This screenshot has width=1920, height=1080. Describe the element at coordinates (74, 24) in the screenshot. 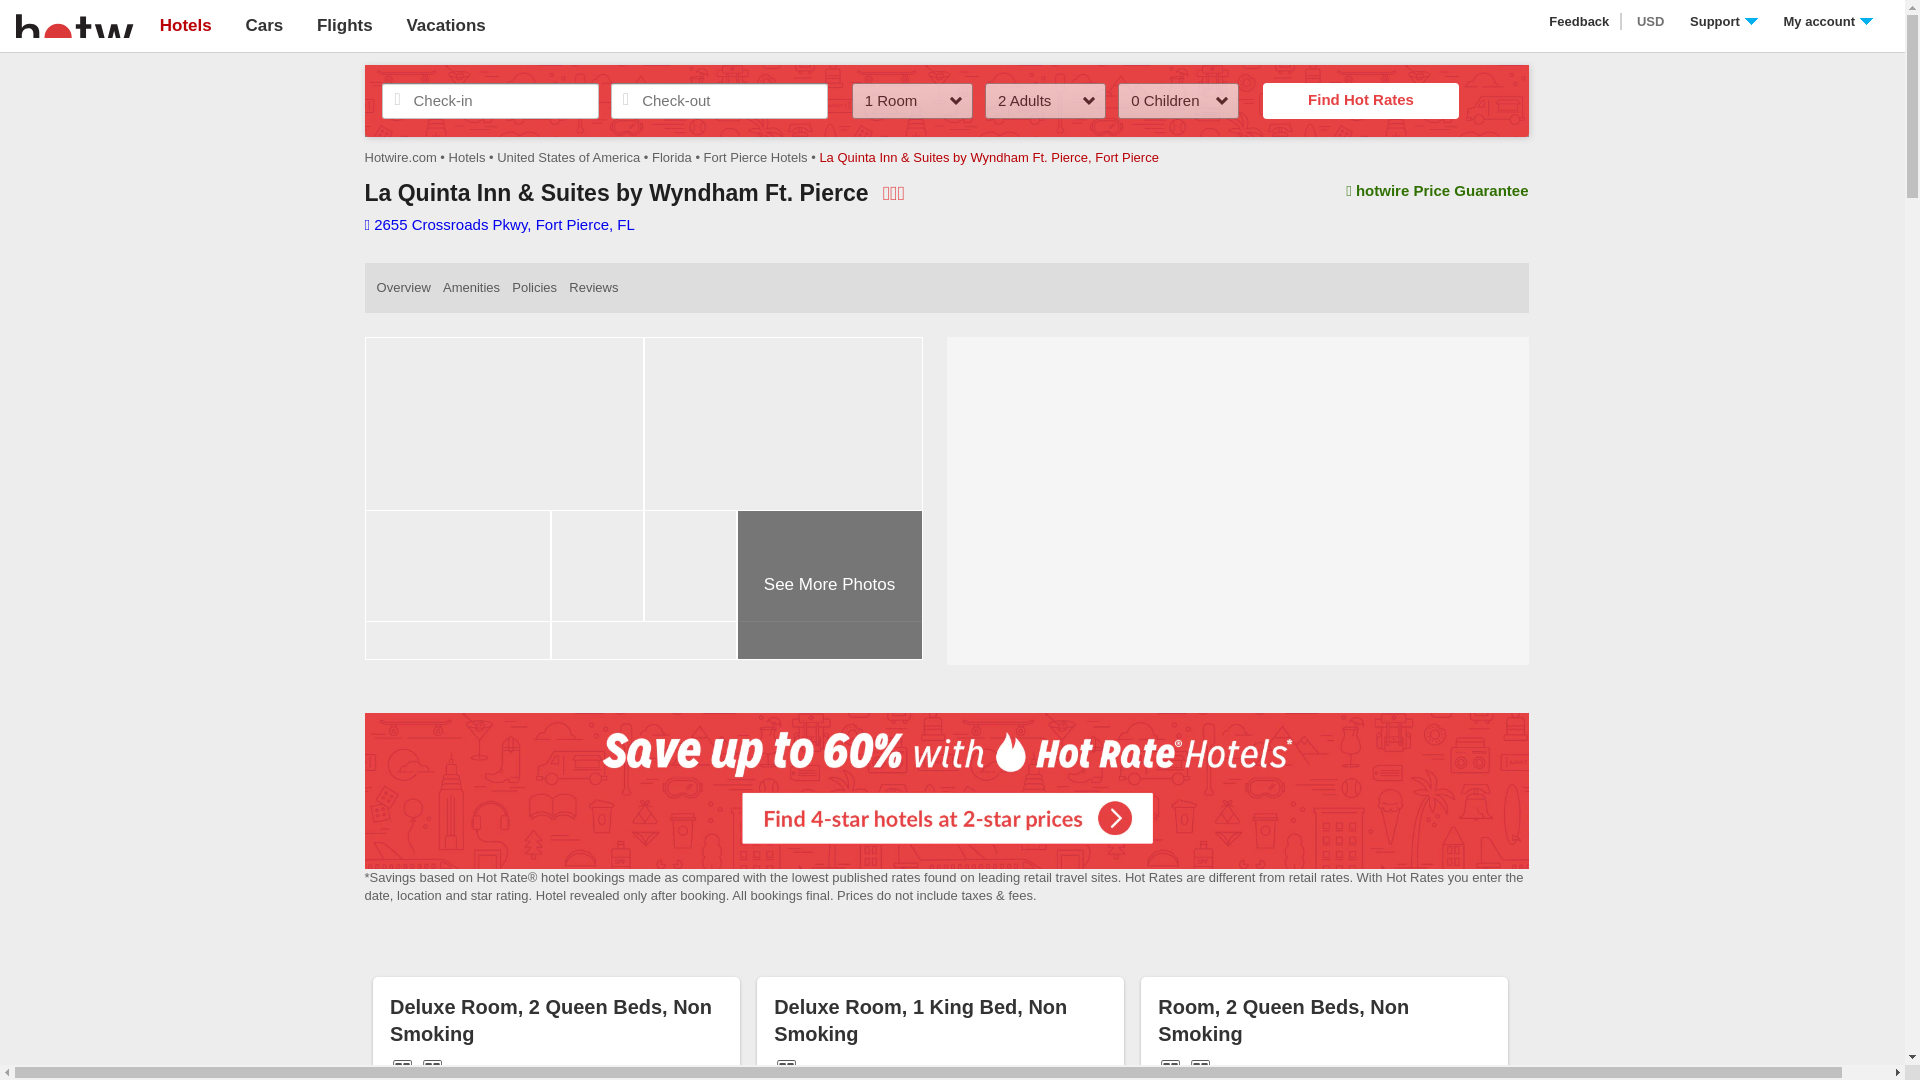

I see `Hotwire` at that location.